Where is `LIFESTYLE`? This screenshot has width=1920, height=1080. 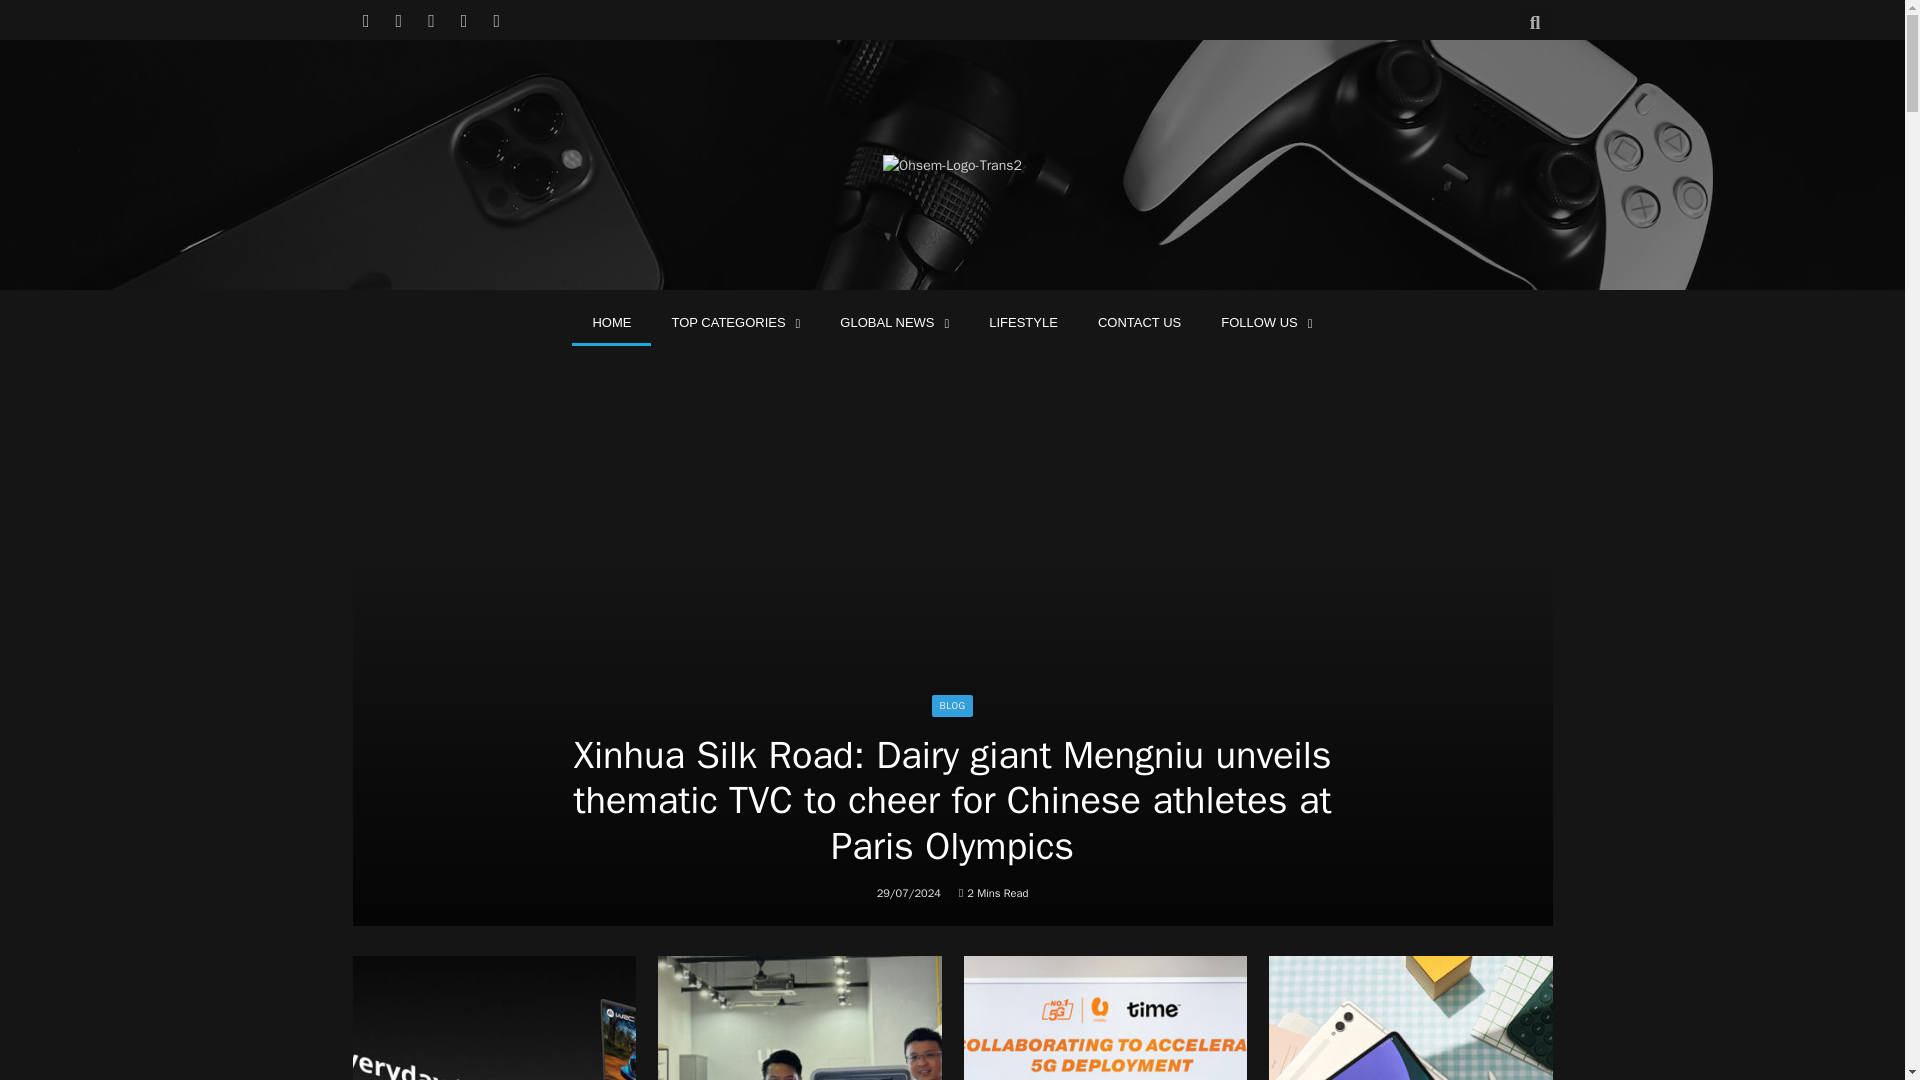 LIFESTYLE is located at coordinates (1023, 322).